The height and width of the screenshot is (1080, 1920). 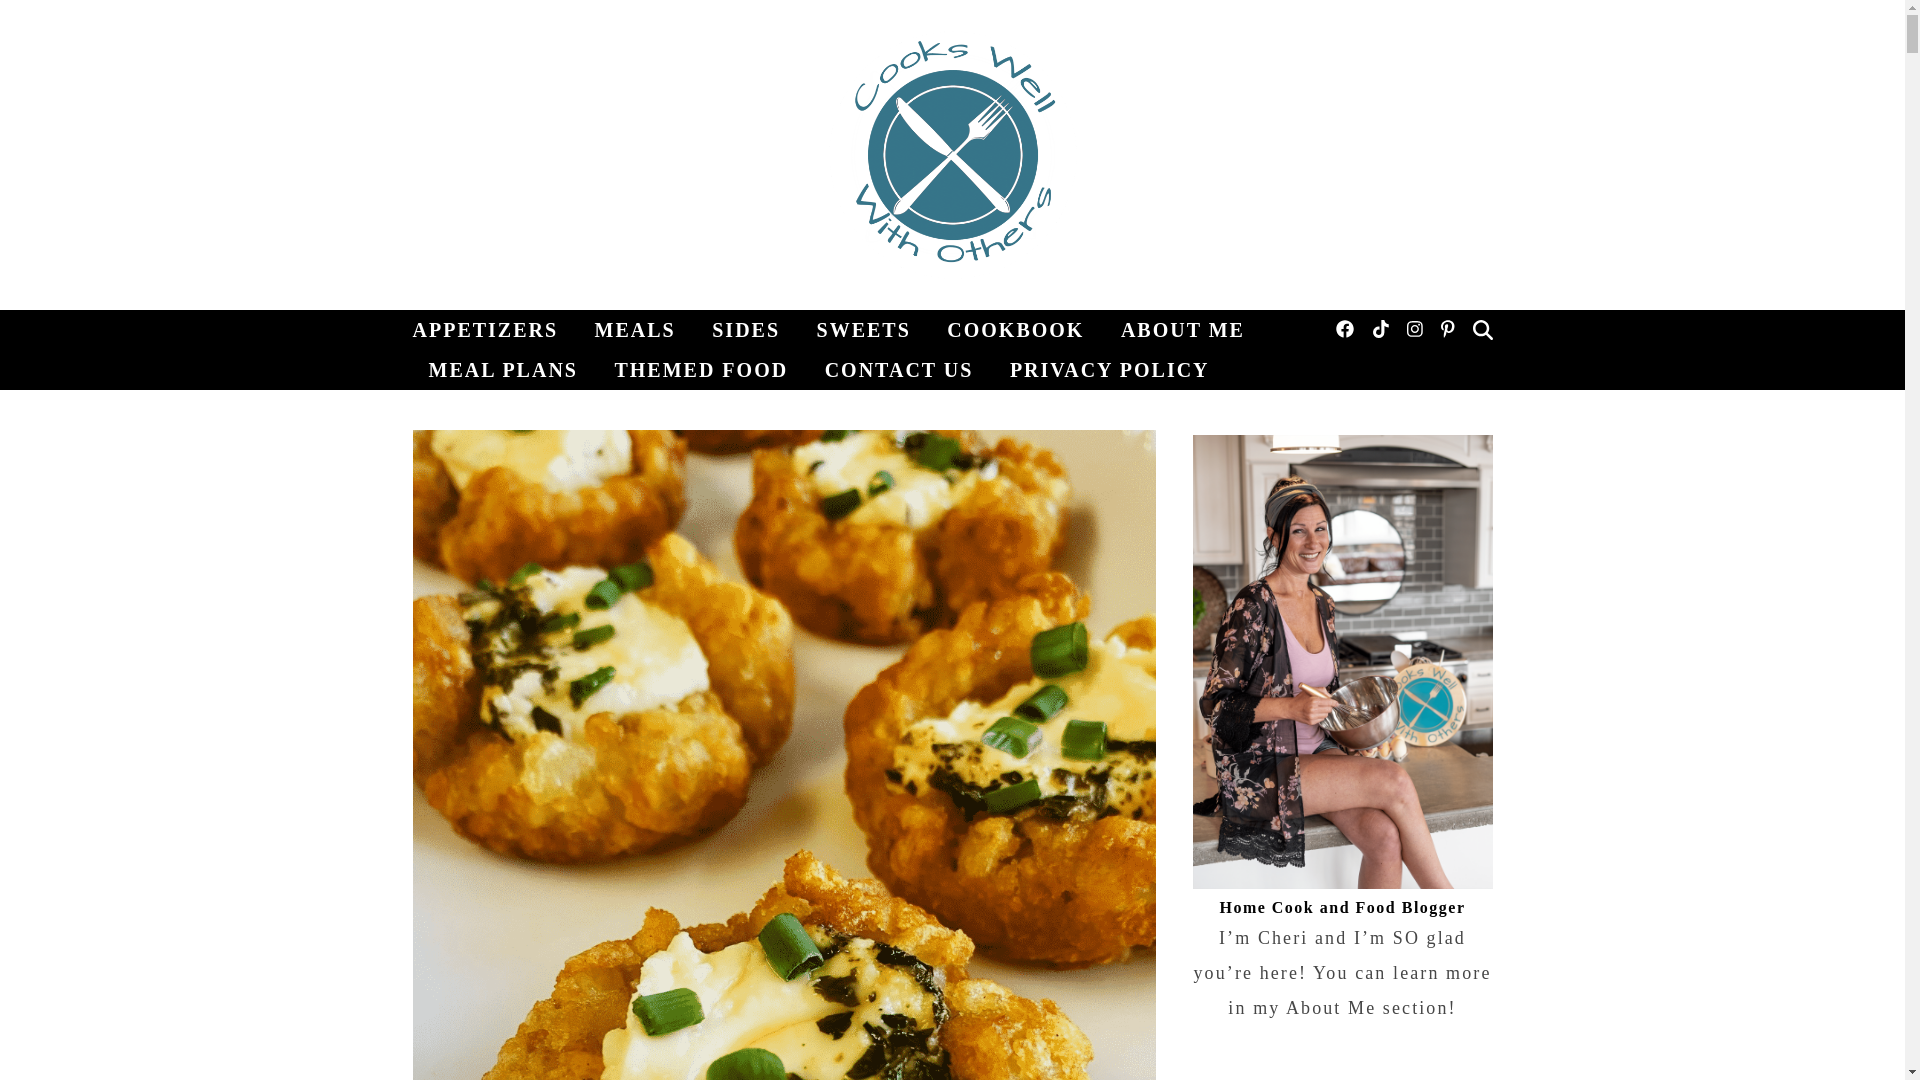 I want to click on MEALS, so click(x=635, y=329).